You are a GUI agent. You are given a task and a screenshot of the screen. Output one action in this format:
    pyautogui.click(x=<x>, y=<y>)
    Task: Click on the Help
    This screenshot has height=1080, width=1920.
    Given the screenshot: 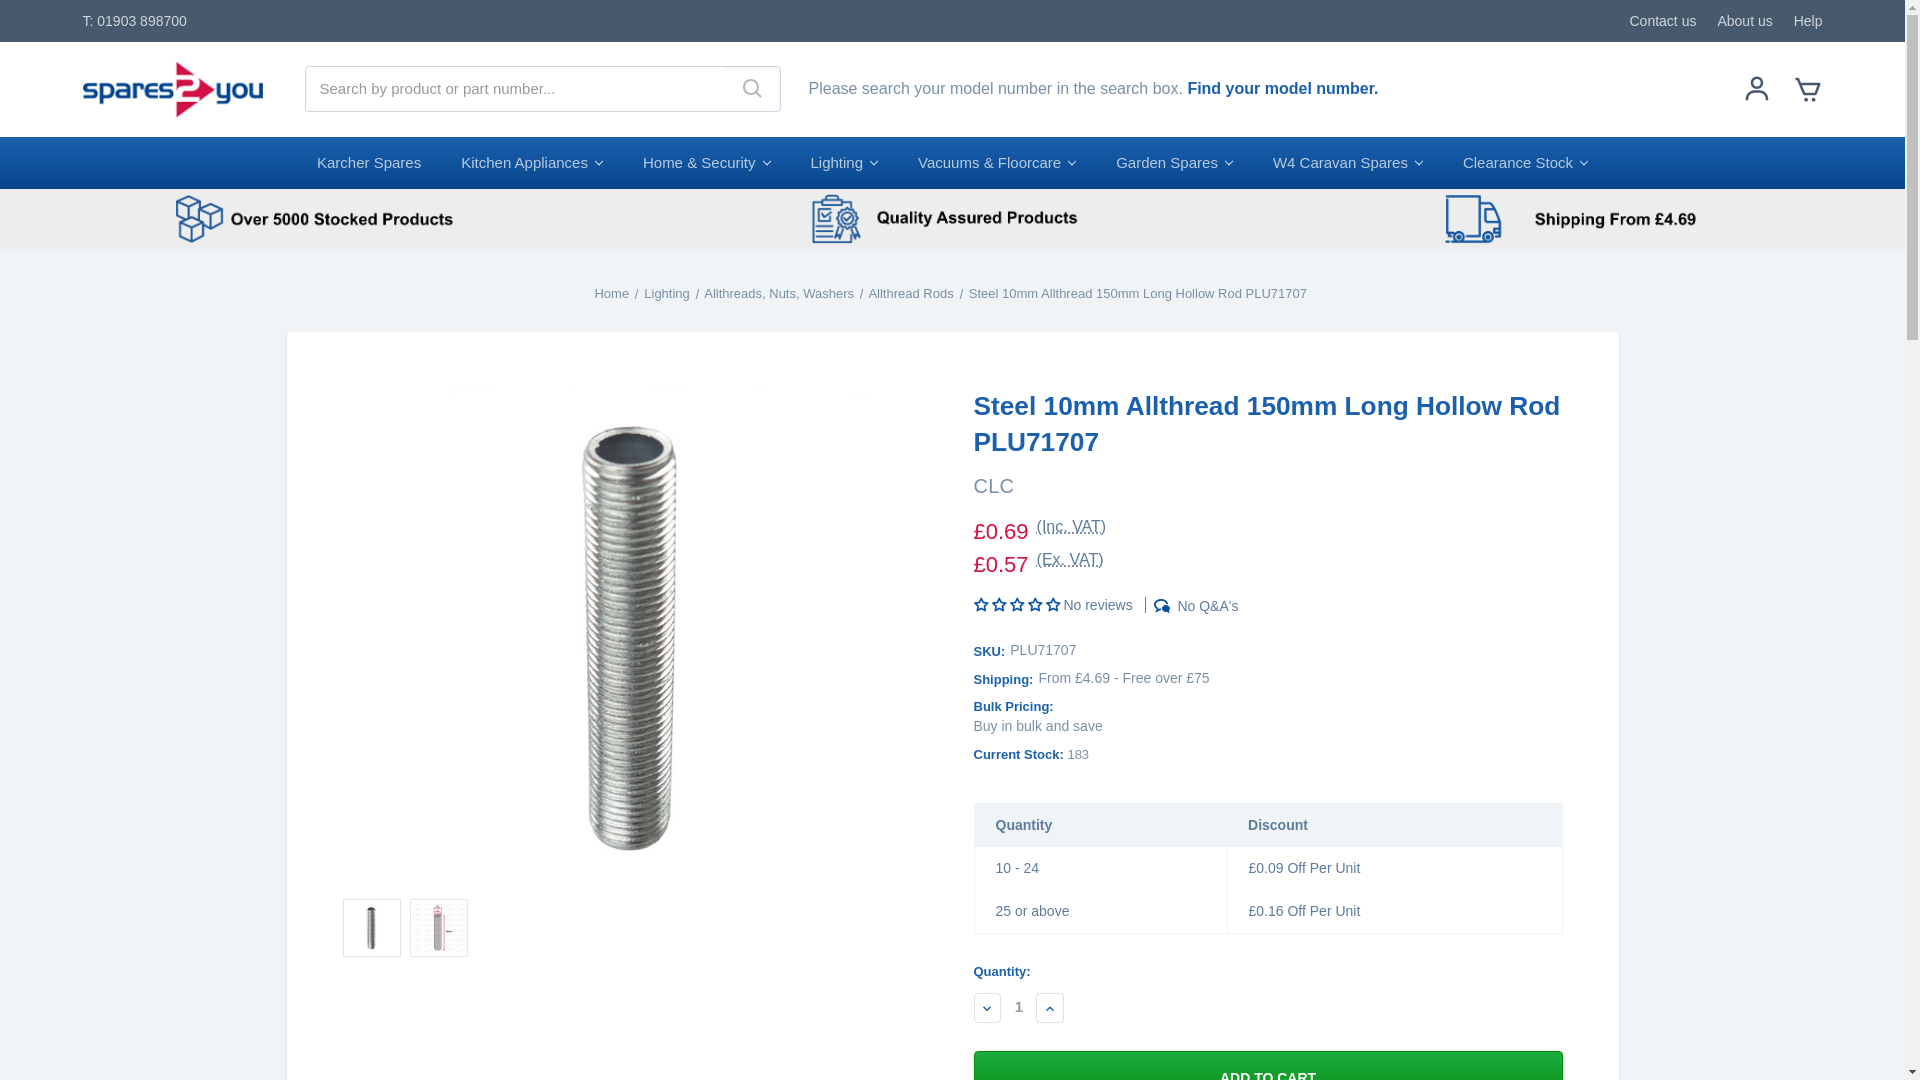 What is the action you would take?
    pyautogui.click(x=1808, y=20)
    